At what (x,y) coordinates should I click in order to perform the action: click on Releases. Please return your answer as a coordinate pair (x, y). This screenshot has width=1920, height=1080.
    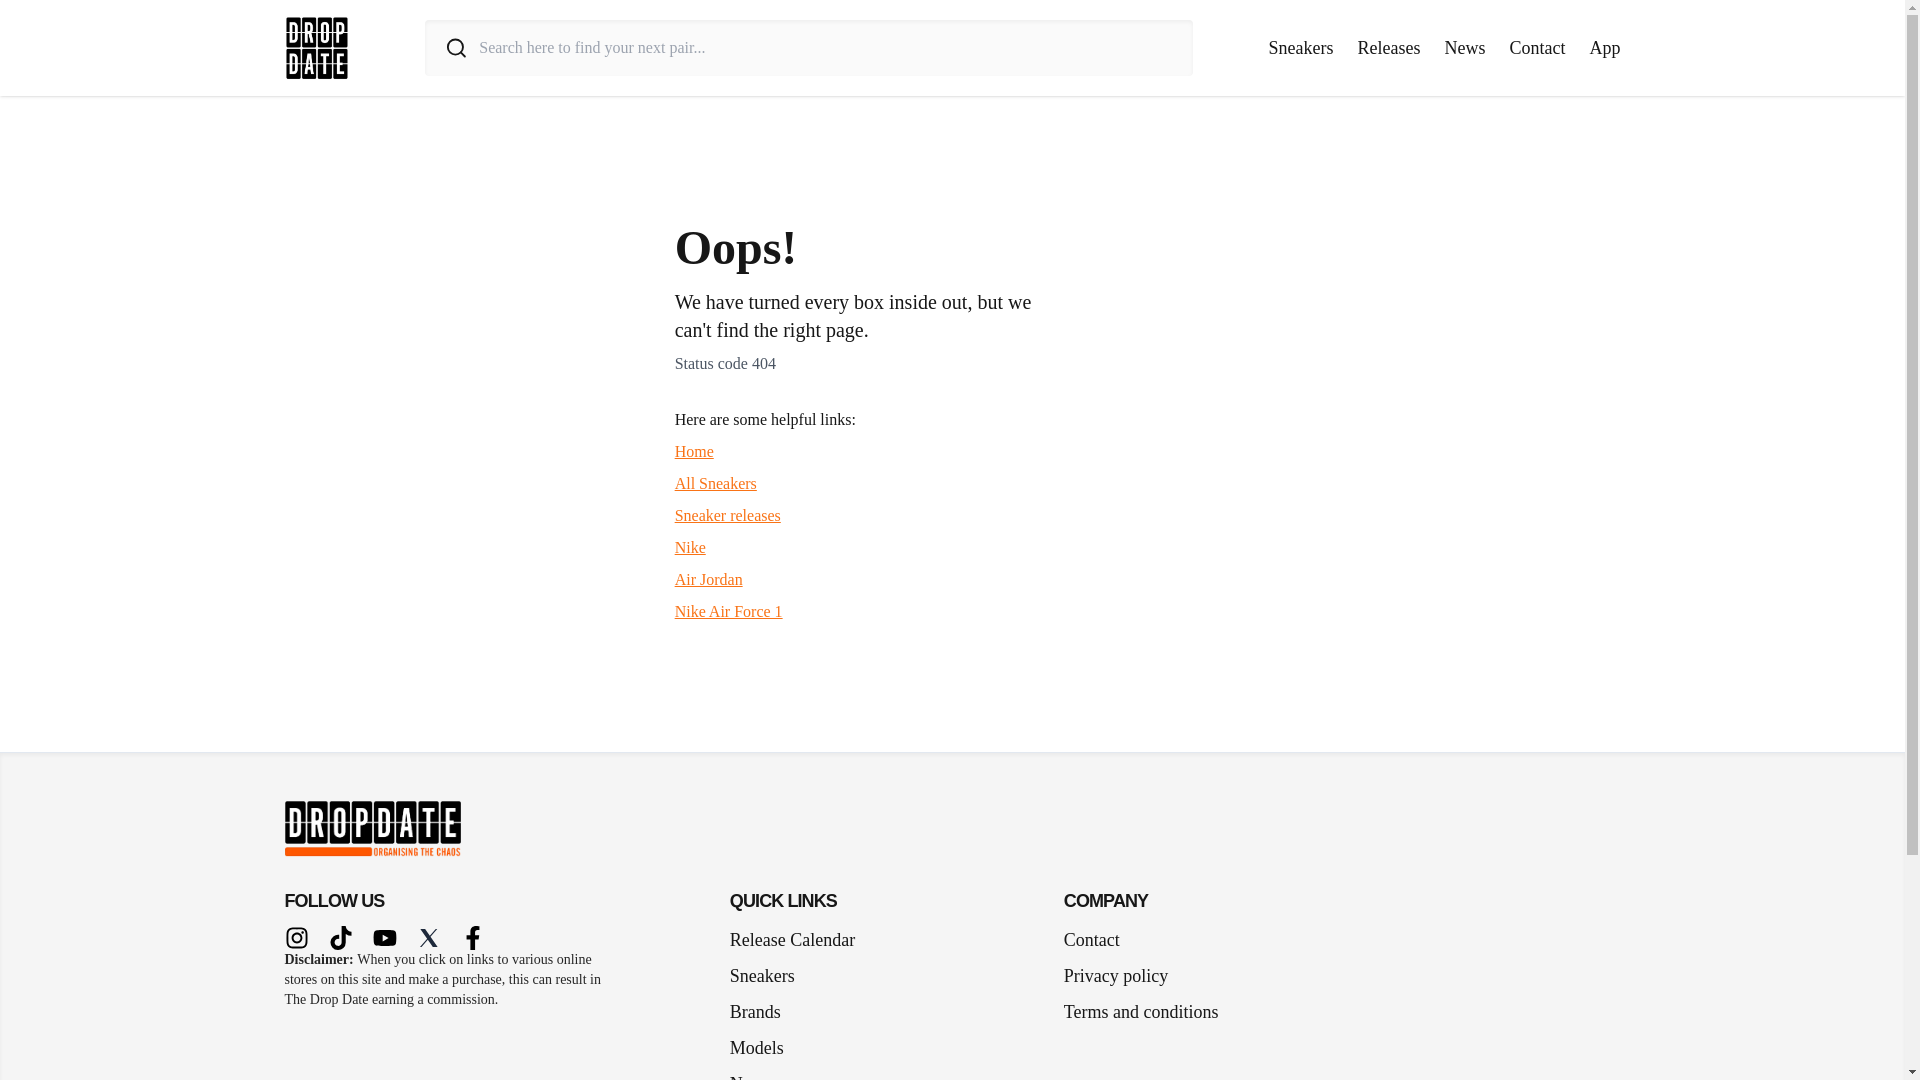
    Looking at the image, I should click on (1388, 48).